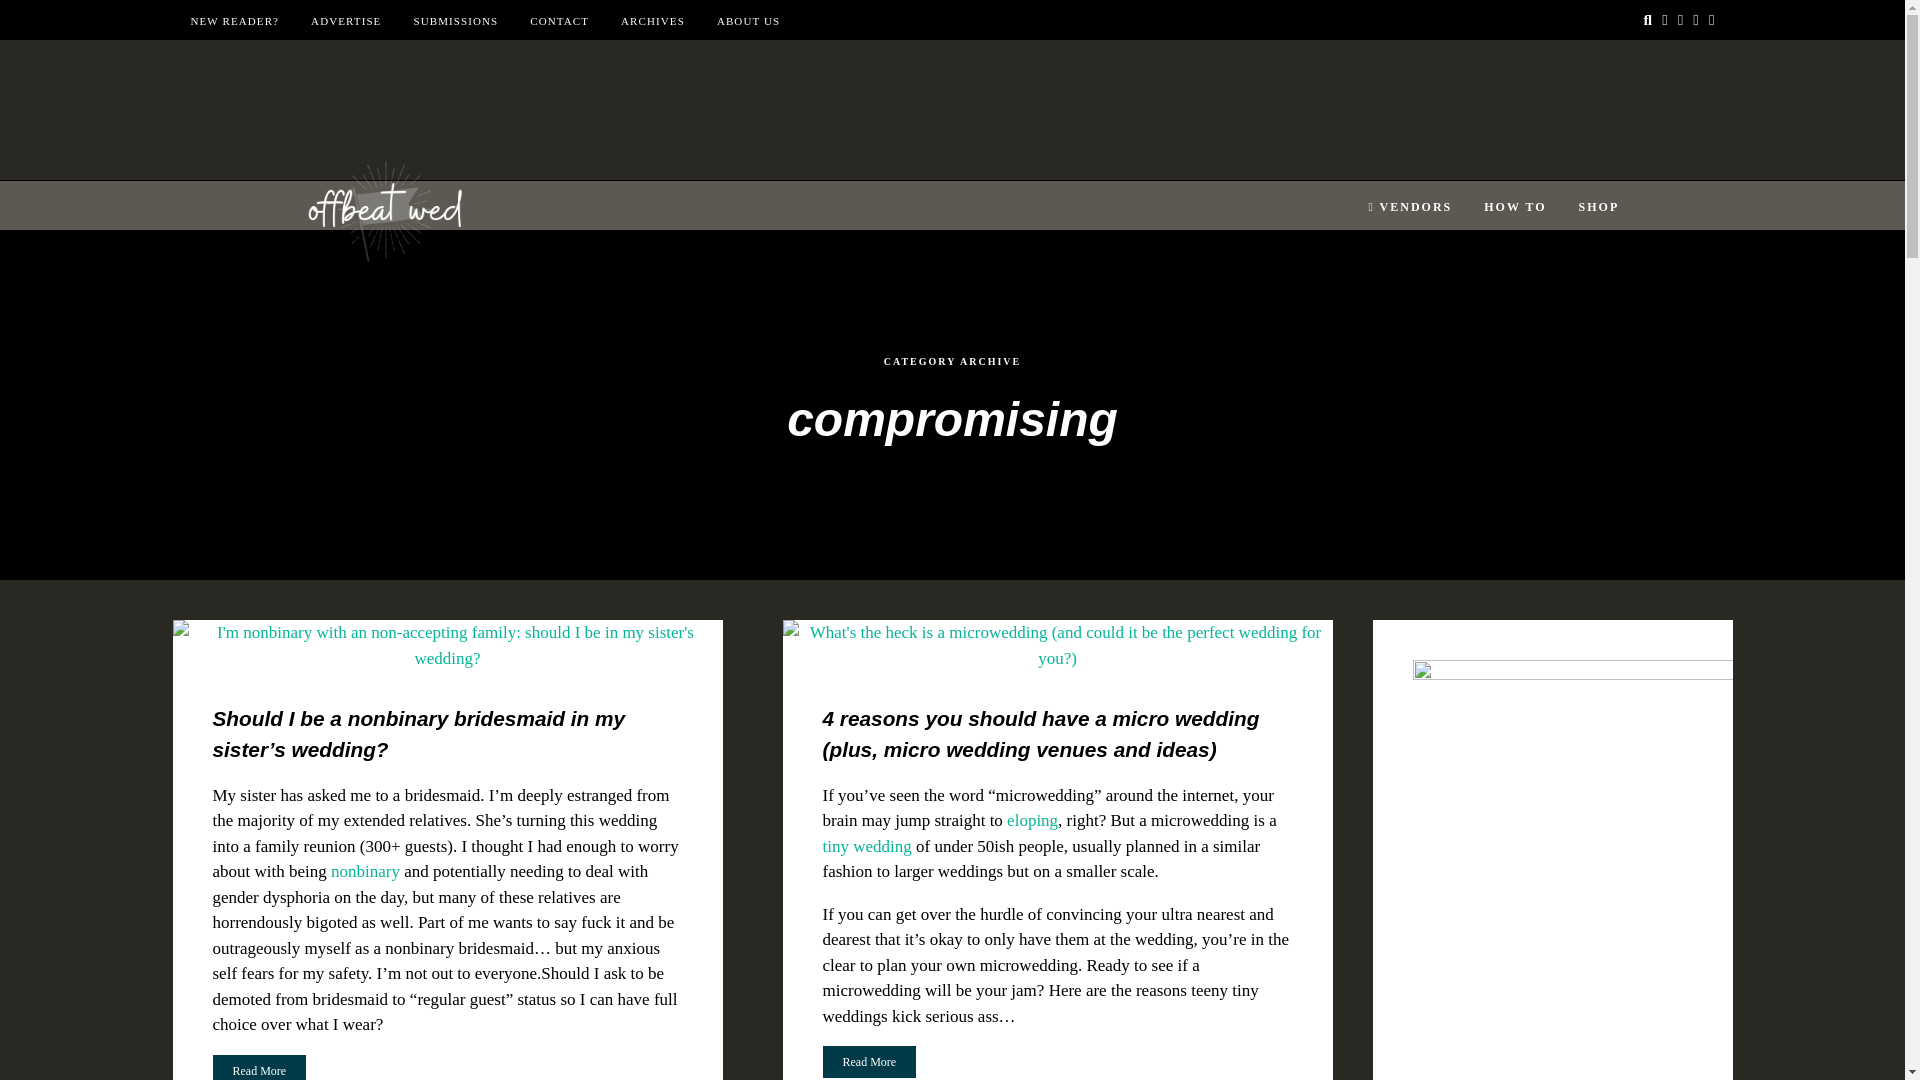  What do you see at coordinates (346, 21) in the screenshot?
I see `ADVERTISE` at bounding box center [346, 21].